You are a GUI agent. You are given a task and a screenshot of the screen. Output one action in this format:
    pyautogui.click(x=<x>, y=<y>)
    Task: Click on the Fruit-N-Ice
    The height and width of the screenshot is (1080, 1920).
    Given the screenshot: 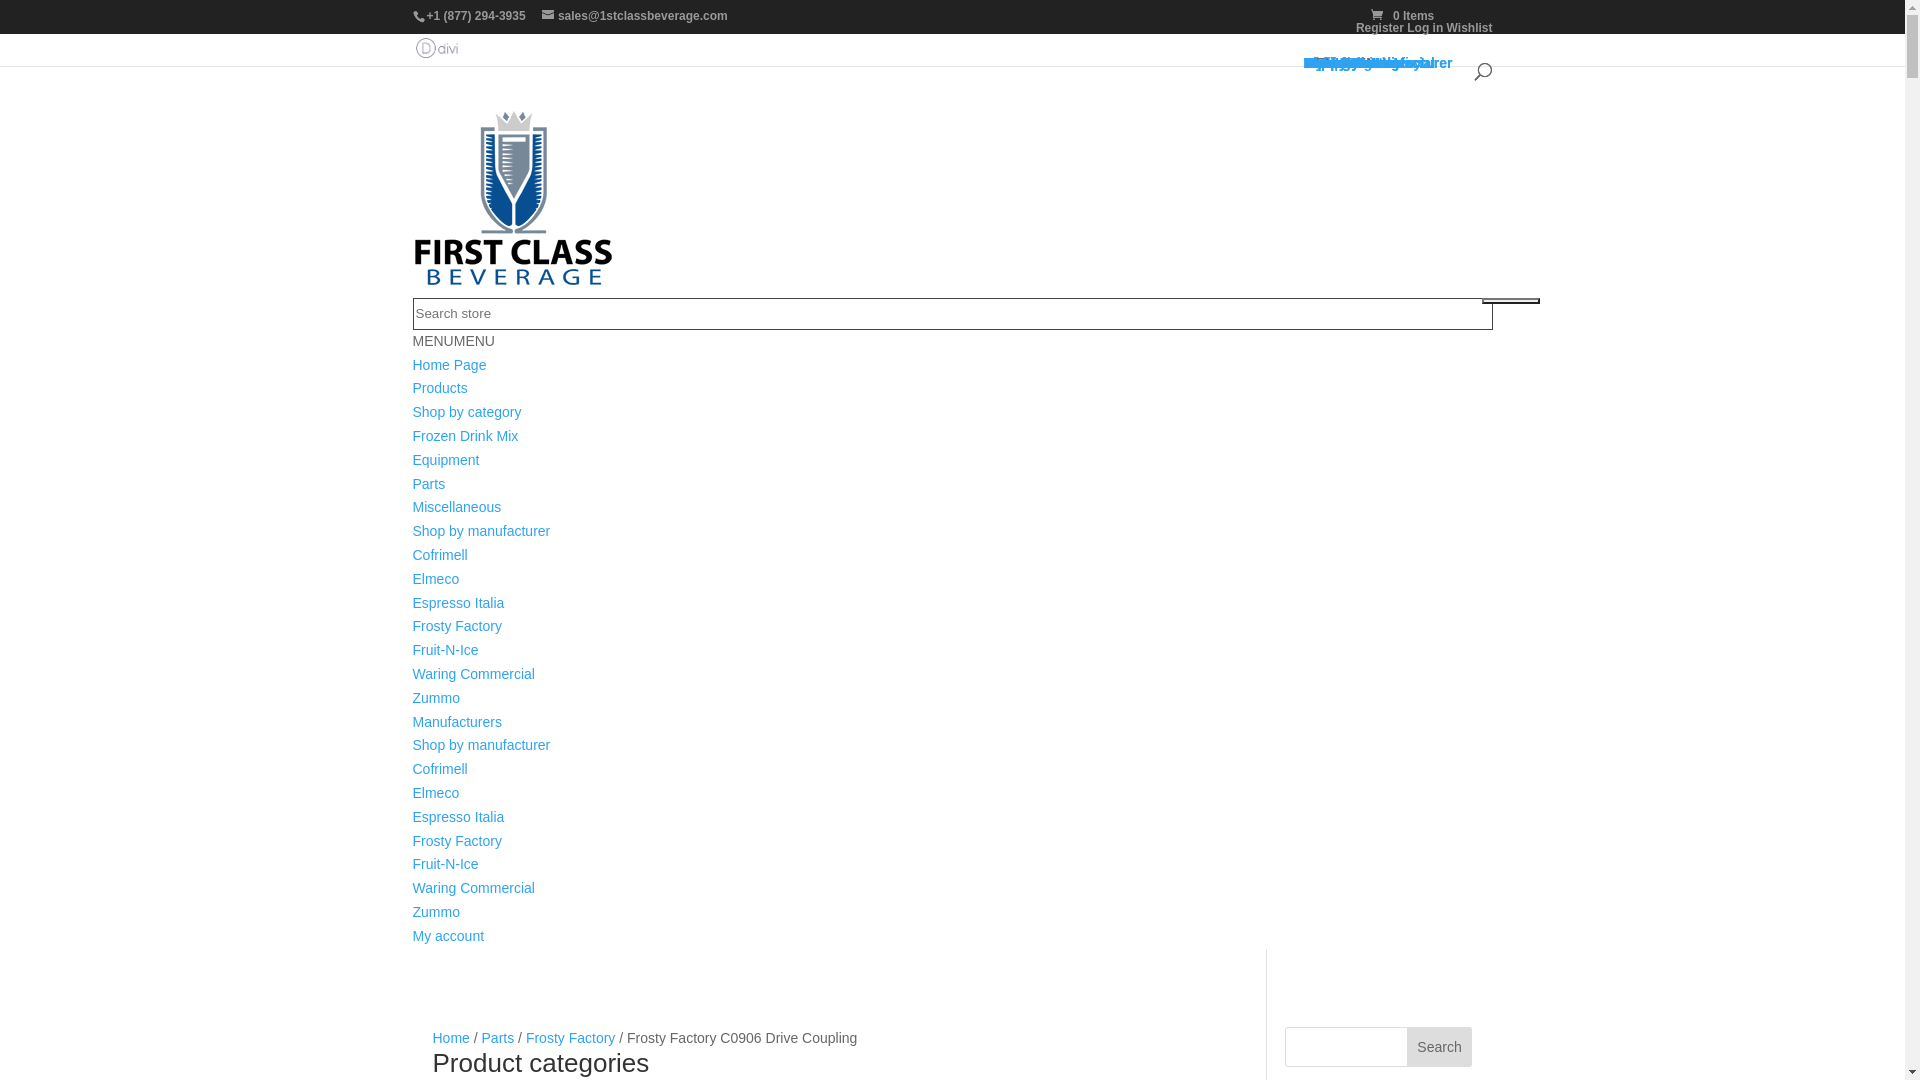 What is the action you would take?
    pyautogui.click(x=1339, y=63)
    